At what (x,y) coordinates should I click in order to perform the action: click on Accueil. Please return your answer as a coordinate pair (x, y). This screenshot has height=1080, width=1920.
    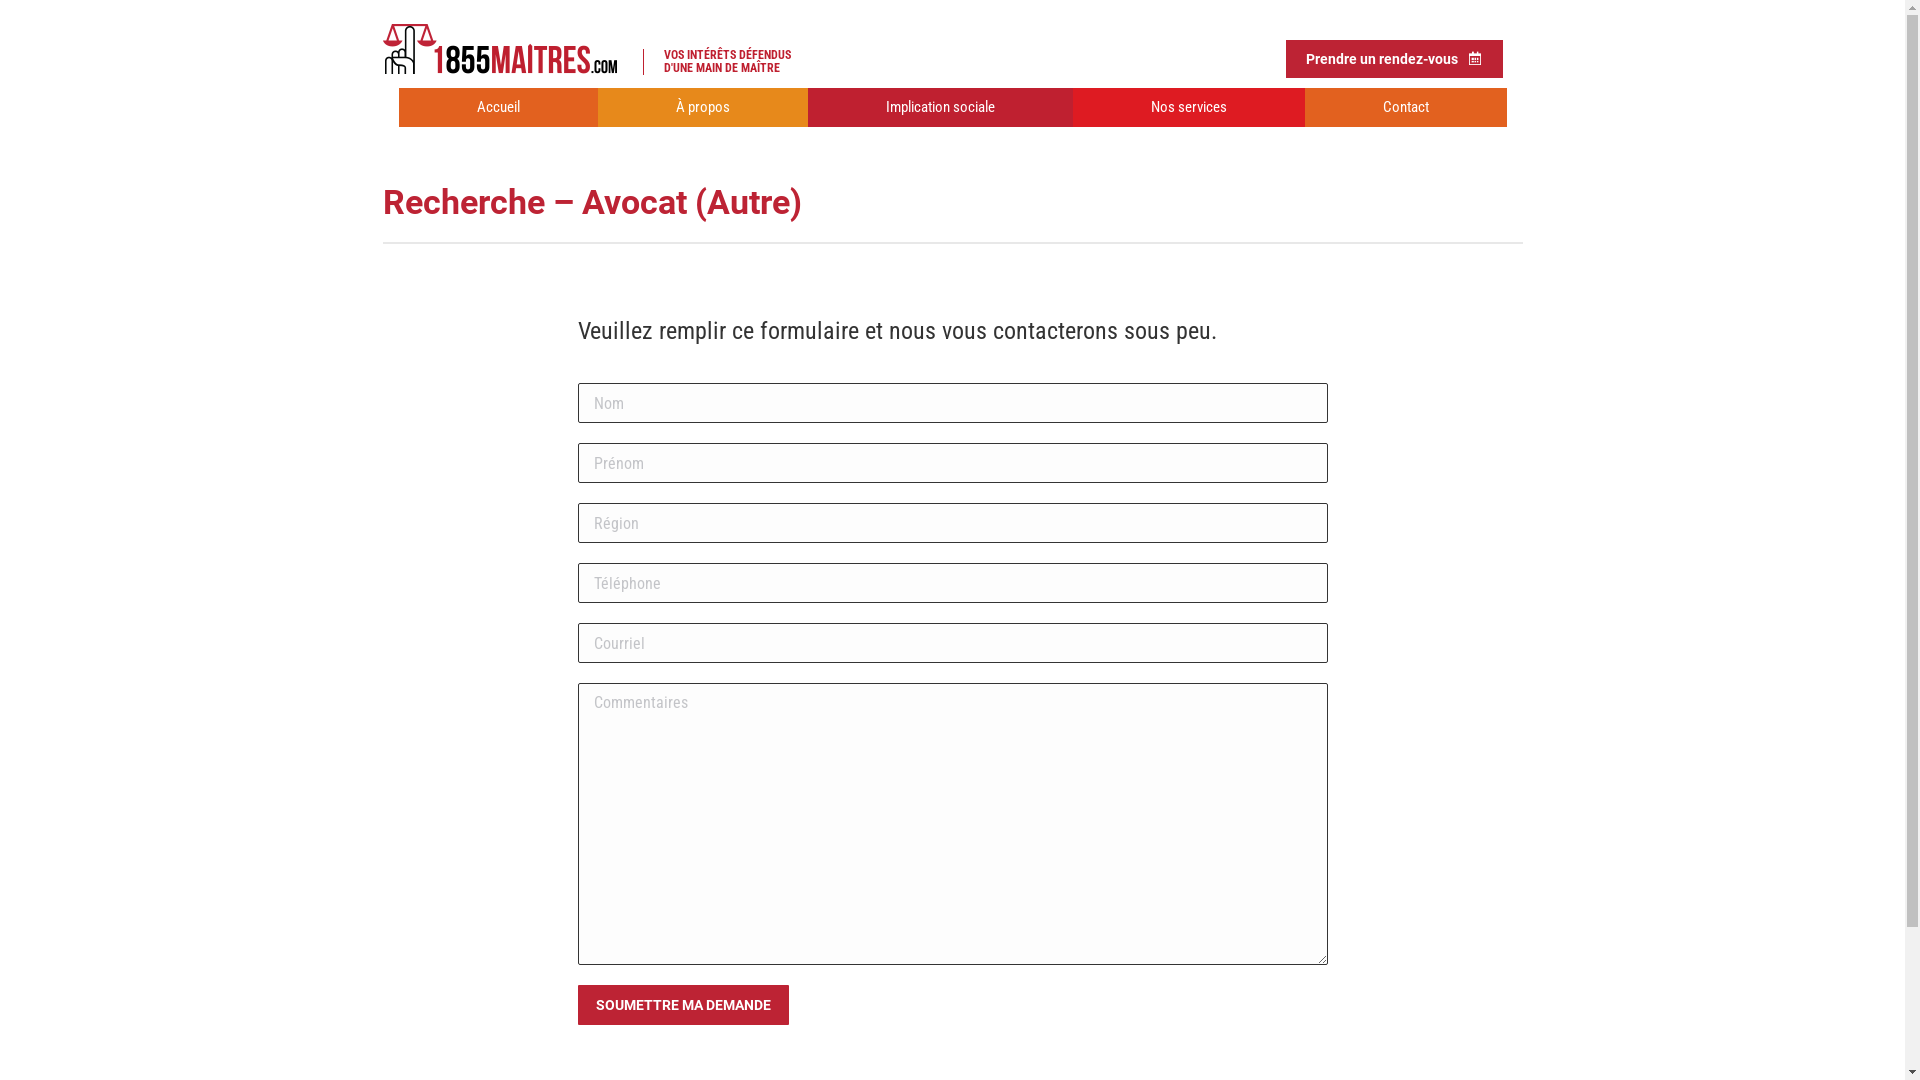
    Looking at the image, I should click on (498, 108).